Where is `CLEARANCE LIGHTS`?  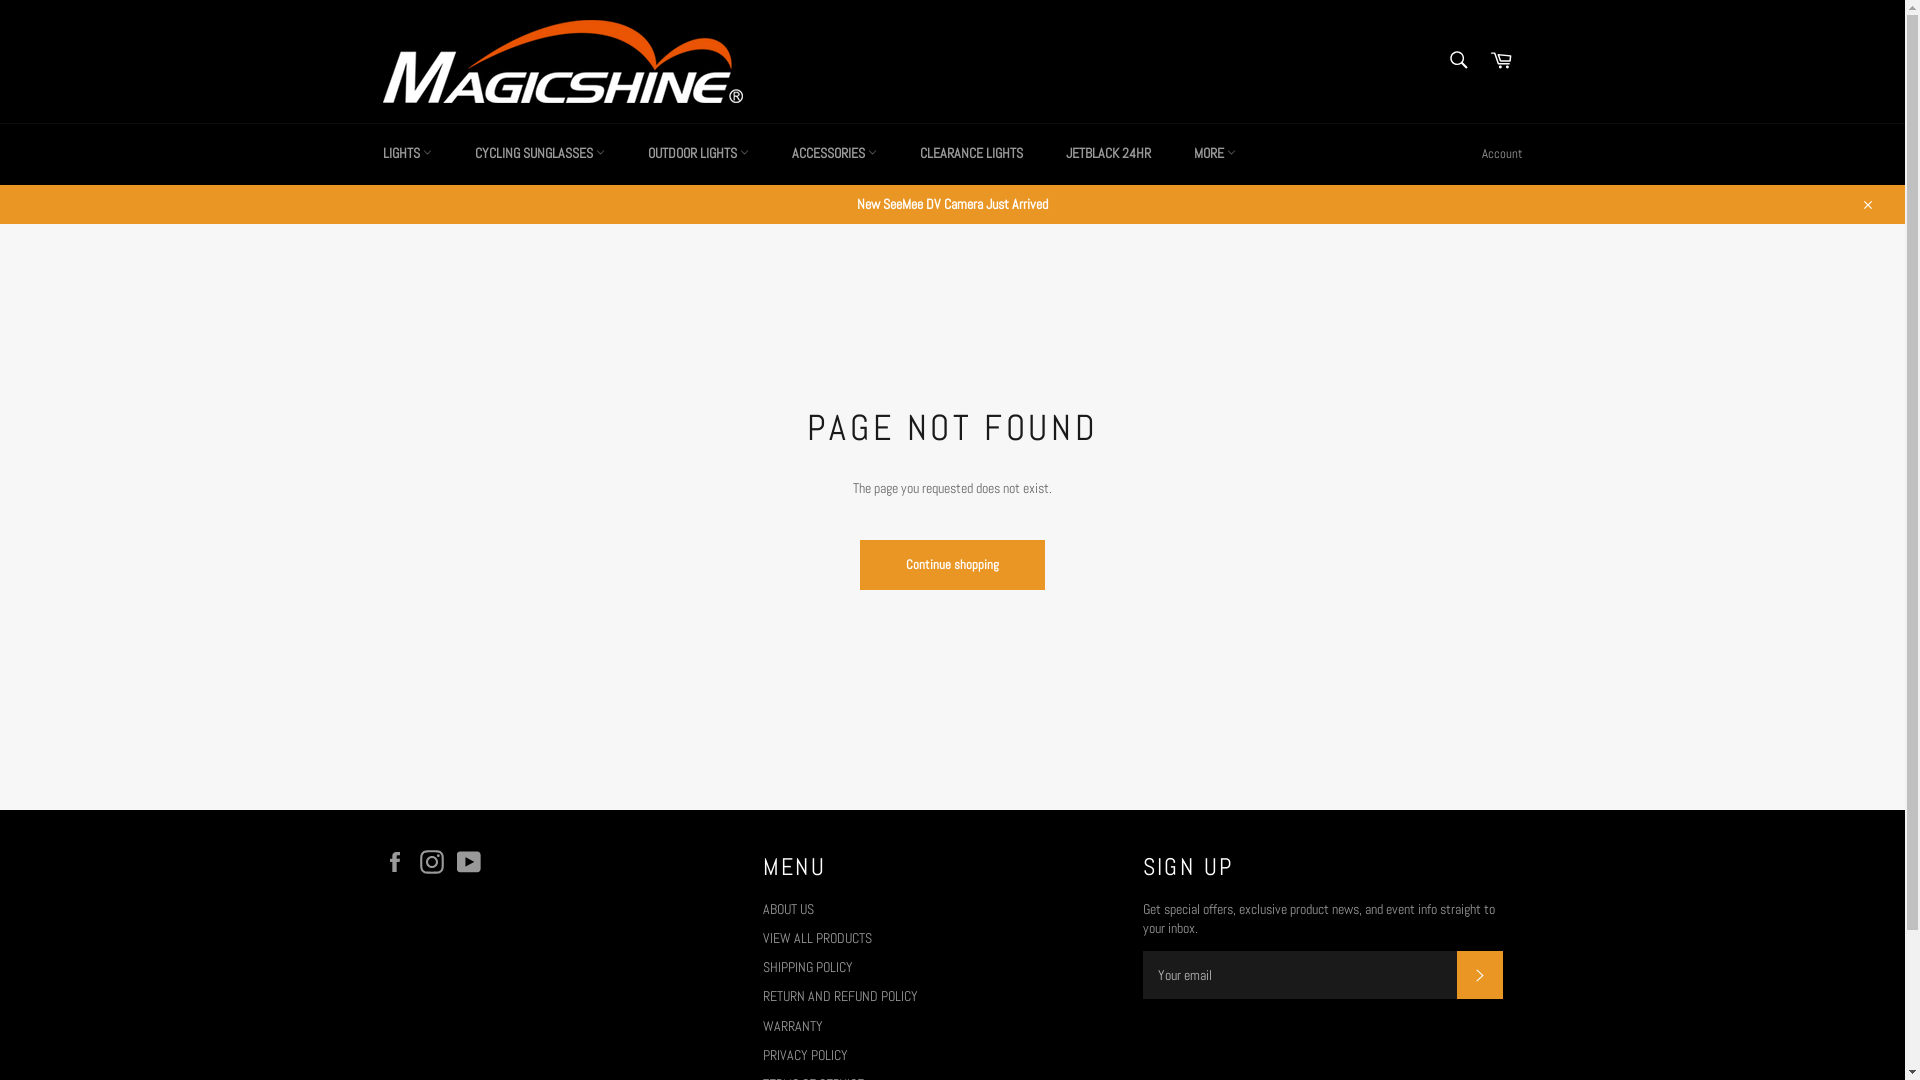
CLEARANCE LIGHTS is located at coordinates (972, 154).